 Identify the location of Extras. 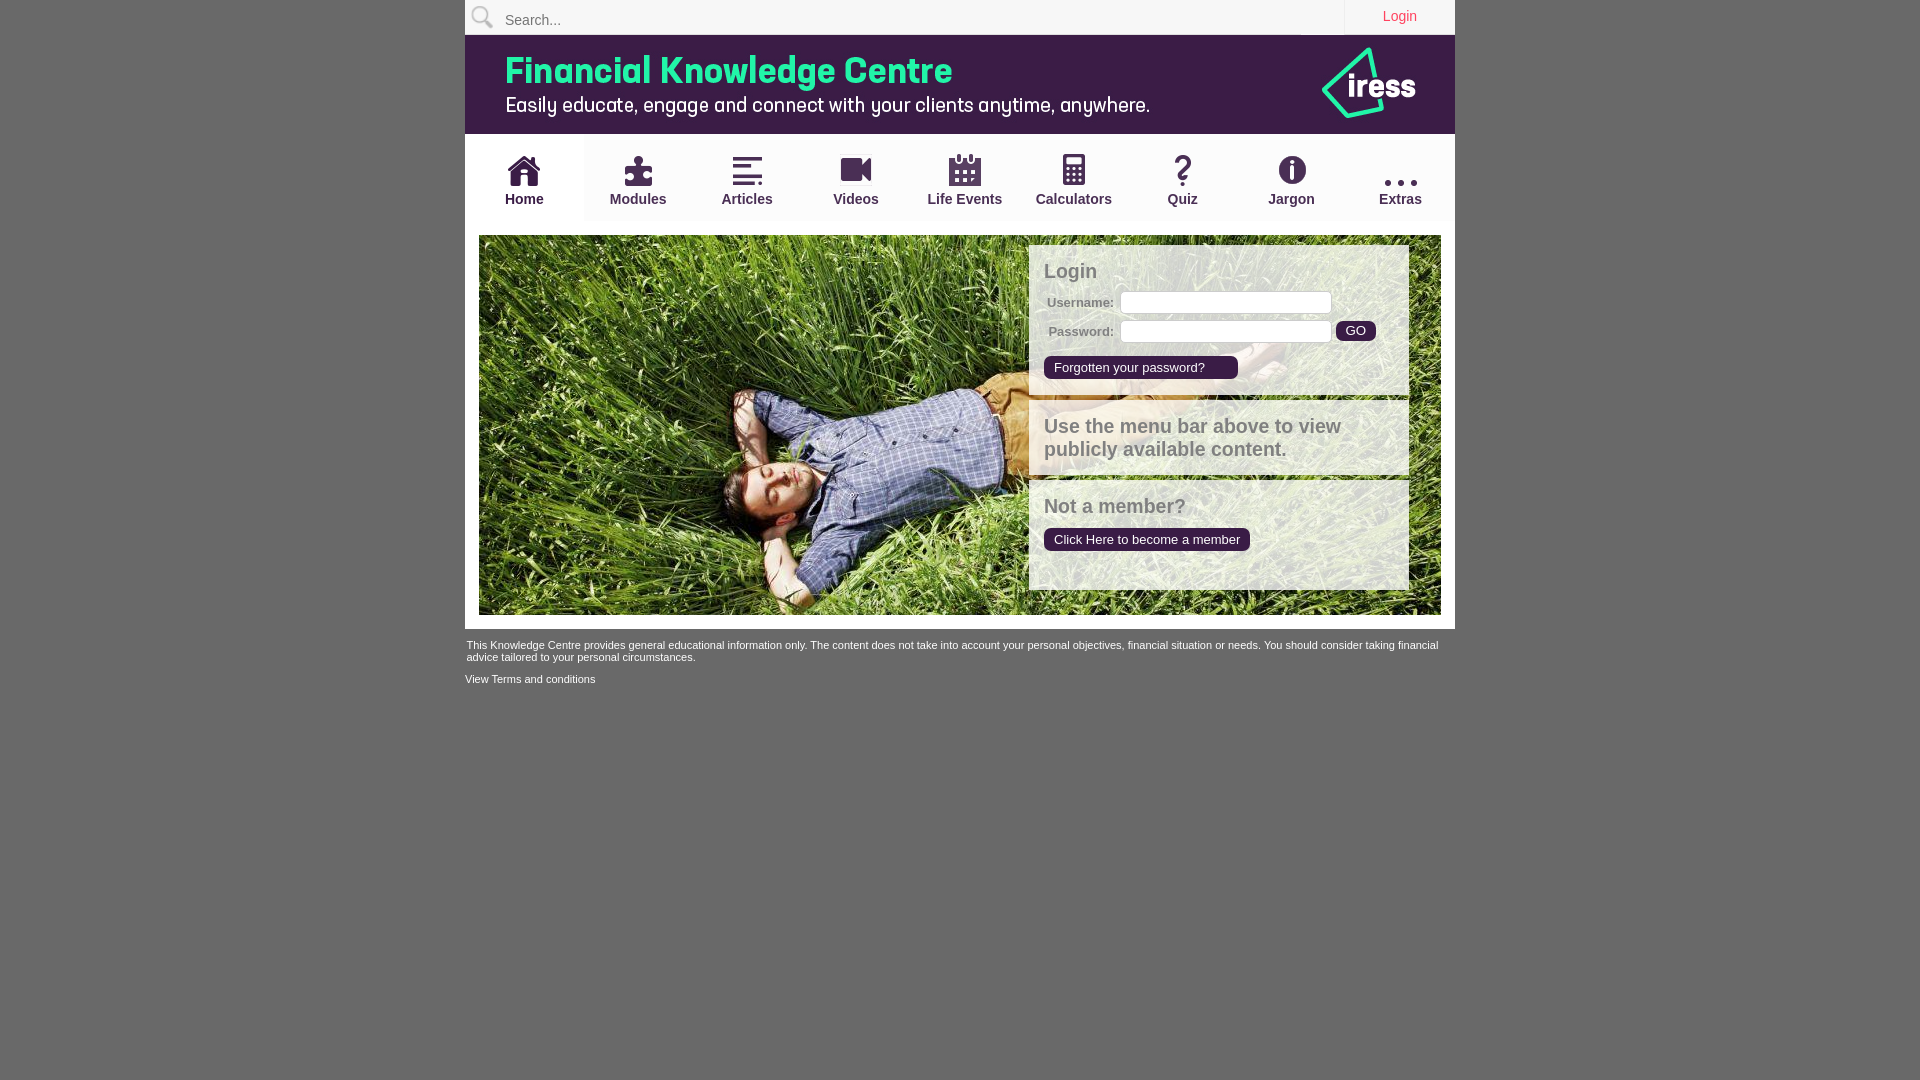
(1400, 194).